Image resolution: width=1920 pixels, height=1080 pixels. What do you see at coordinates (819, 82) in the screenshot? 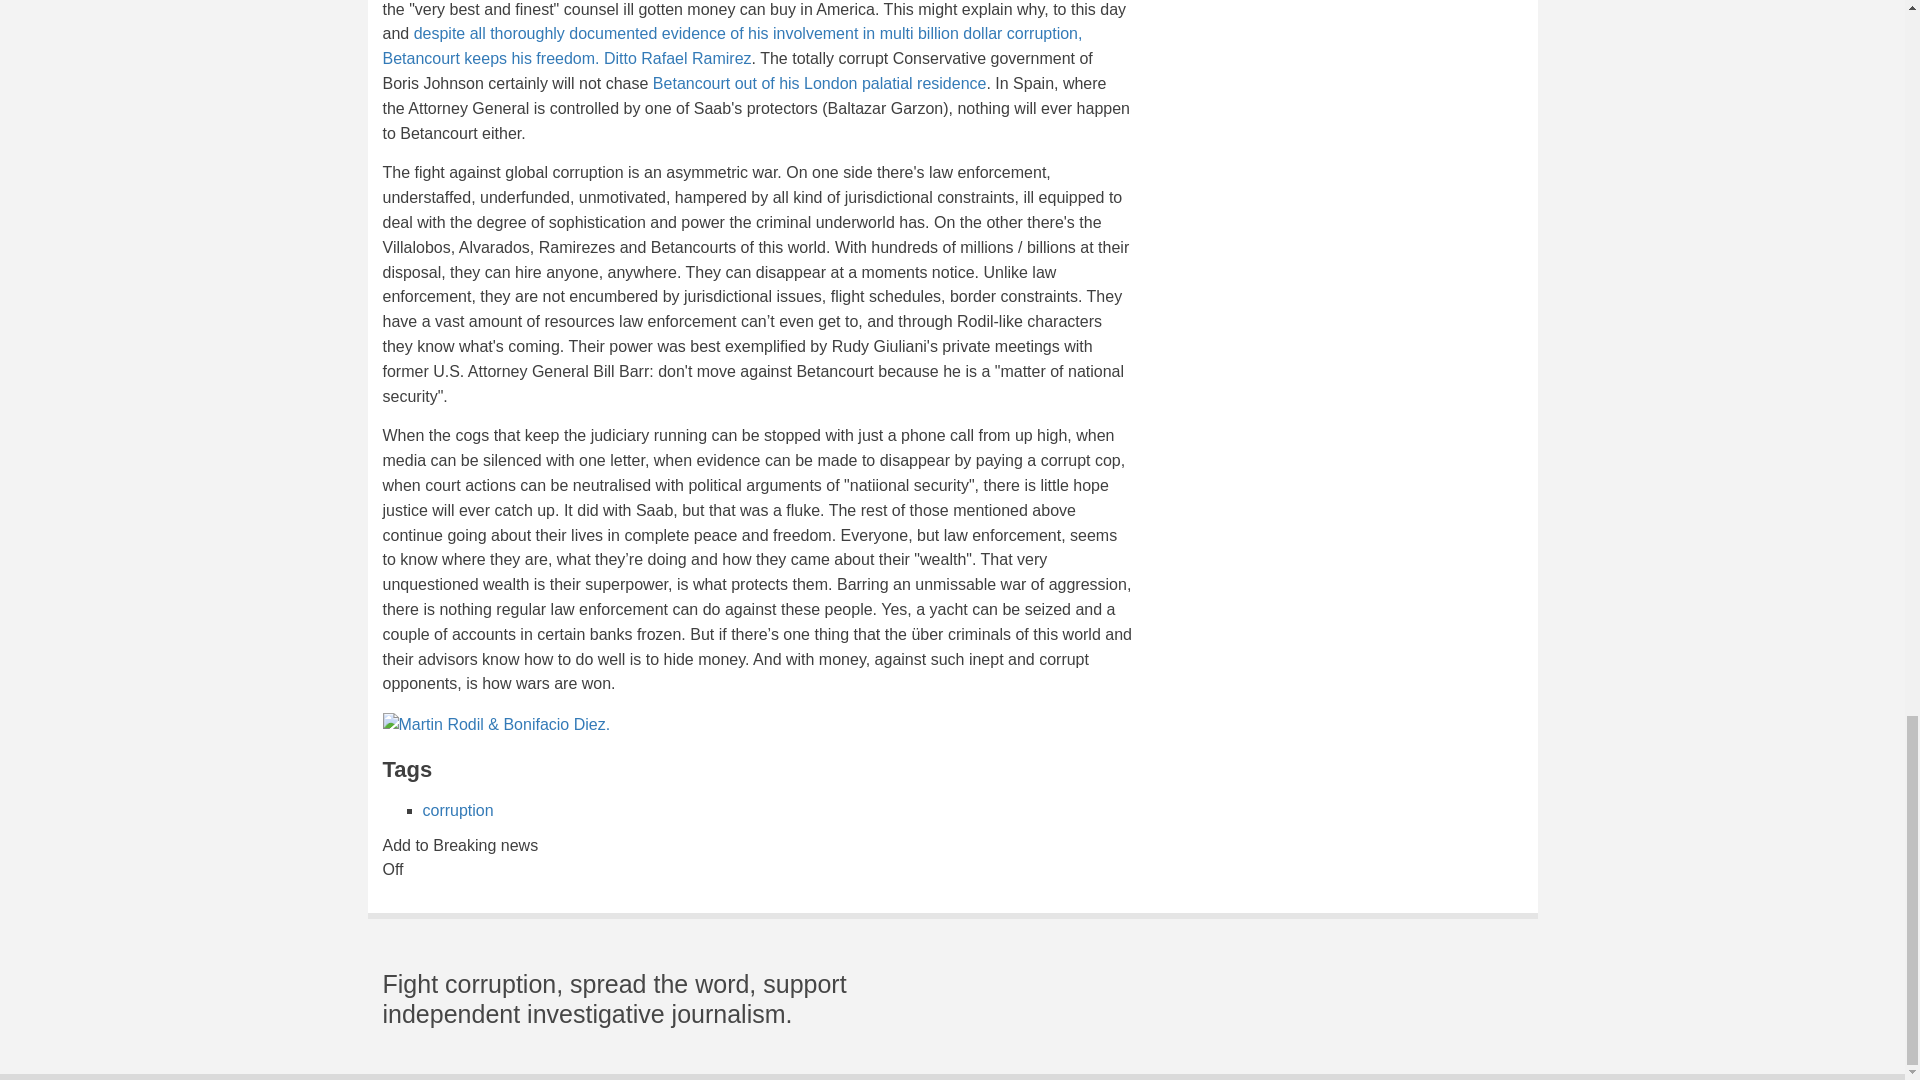
I see `Betancourt out of his London palatial residence` at bounding box center [819, 82].